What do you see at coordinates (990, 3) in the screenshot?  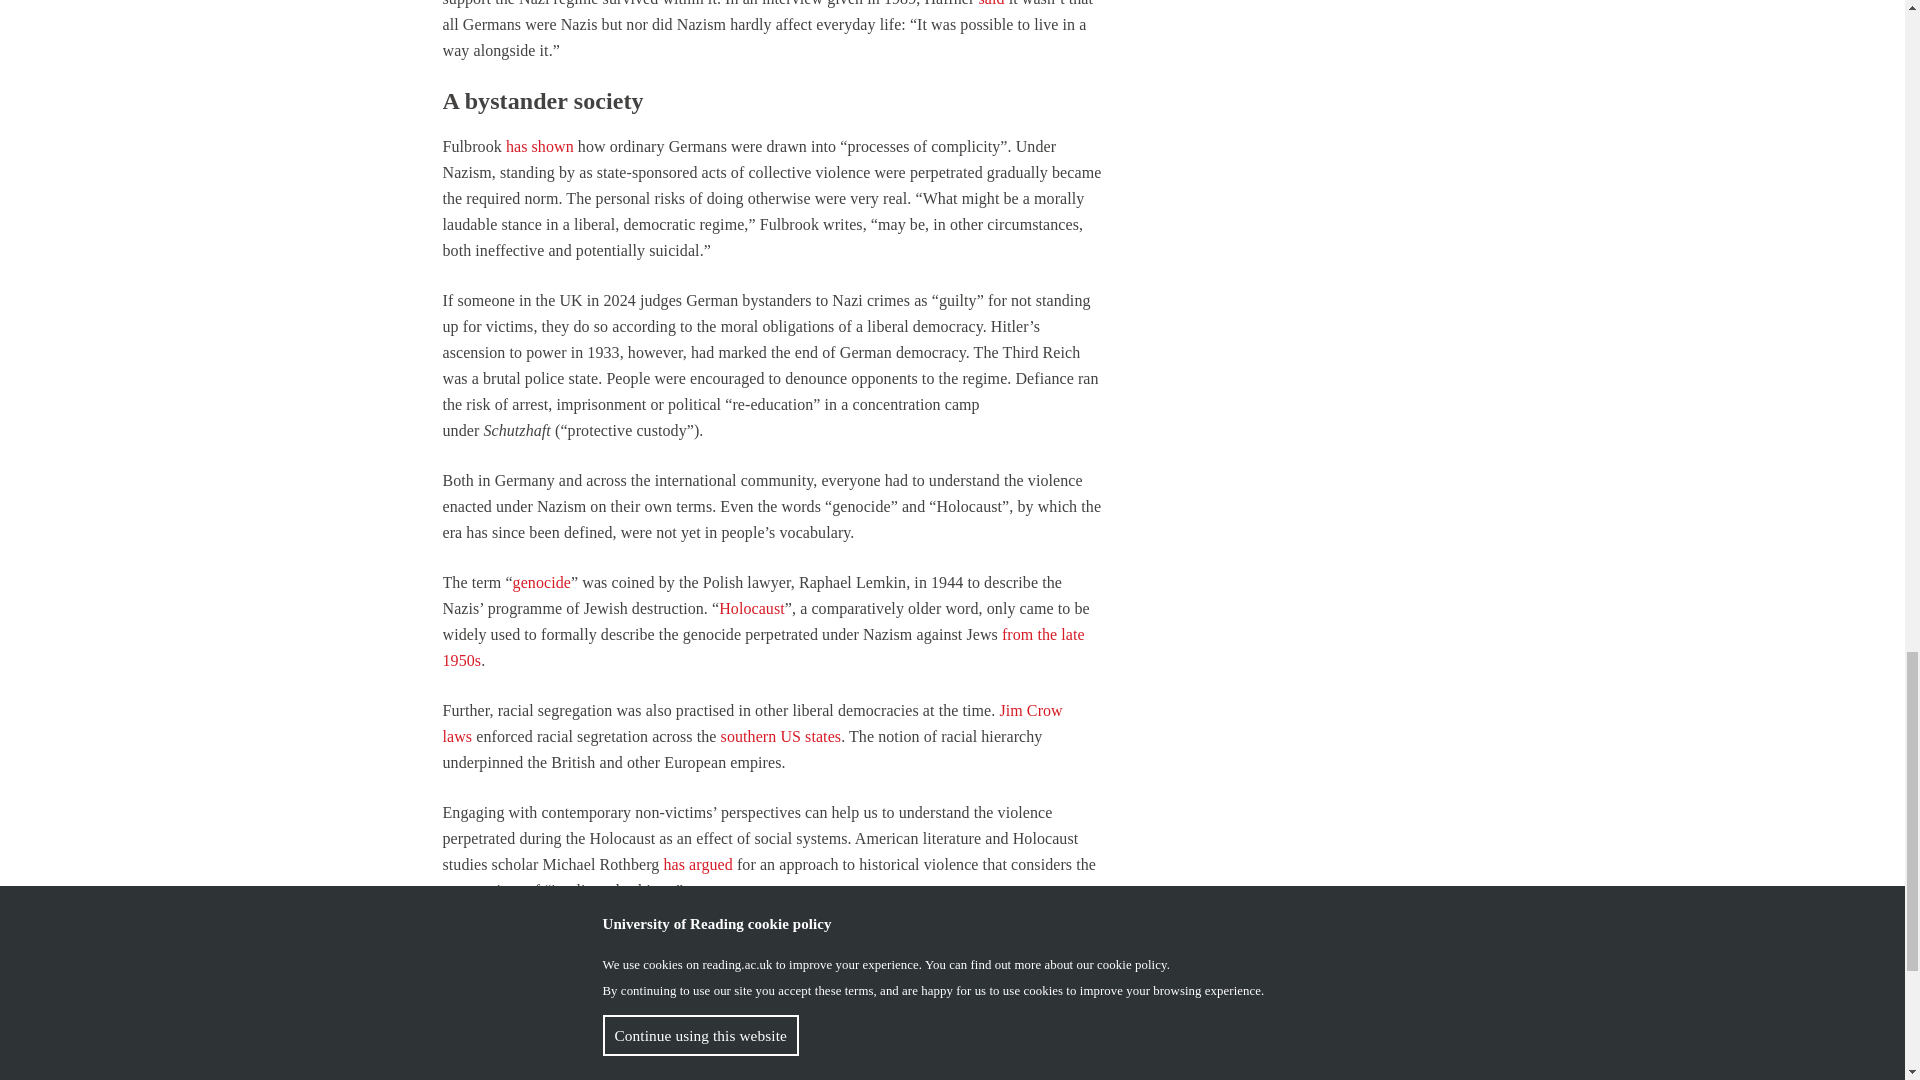 I see `said` at bounding box center [990, 3].